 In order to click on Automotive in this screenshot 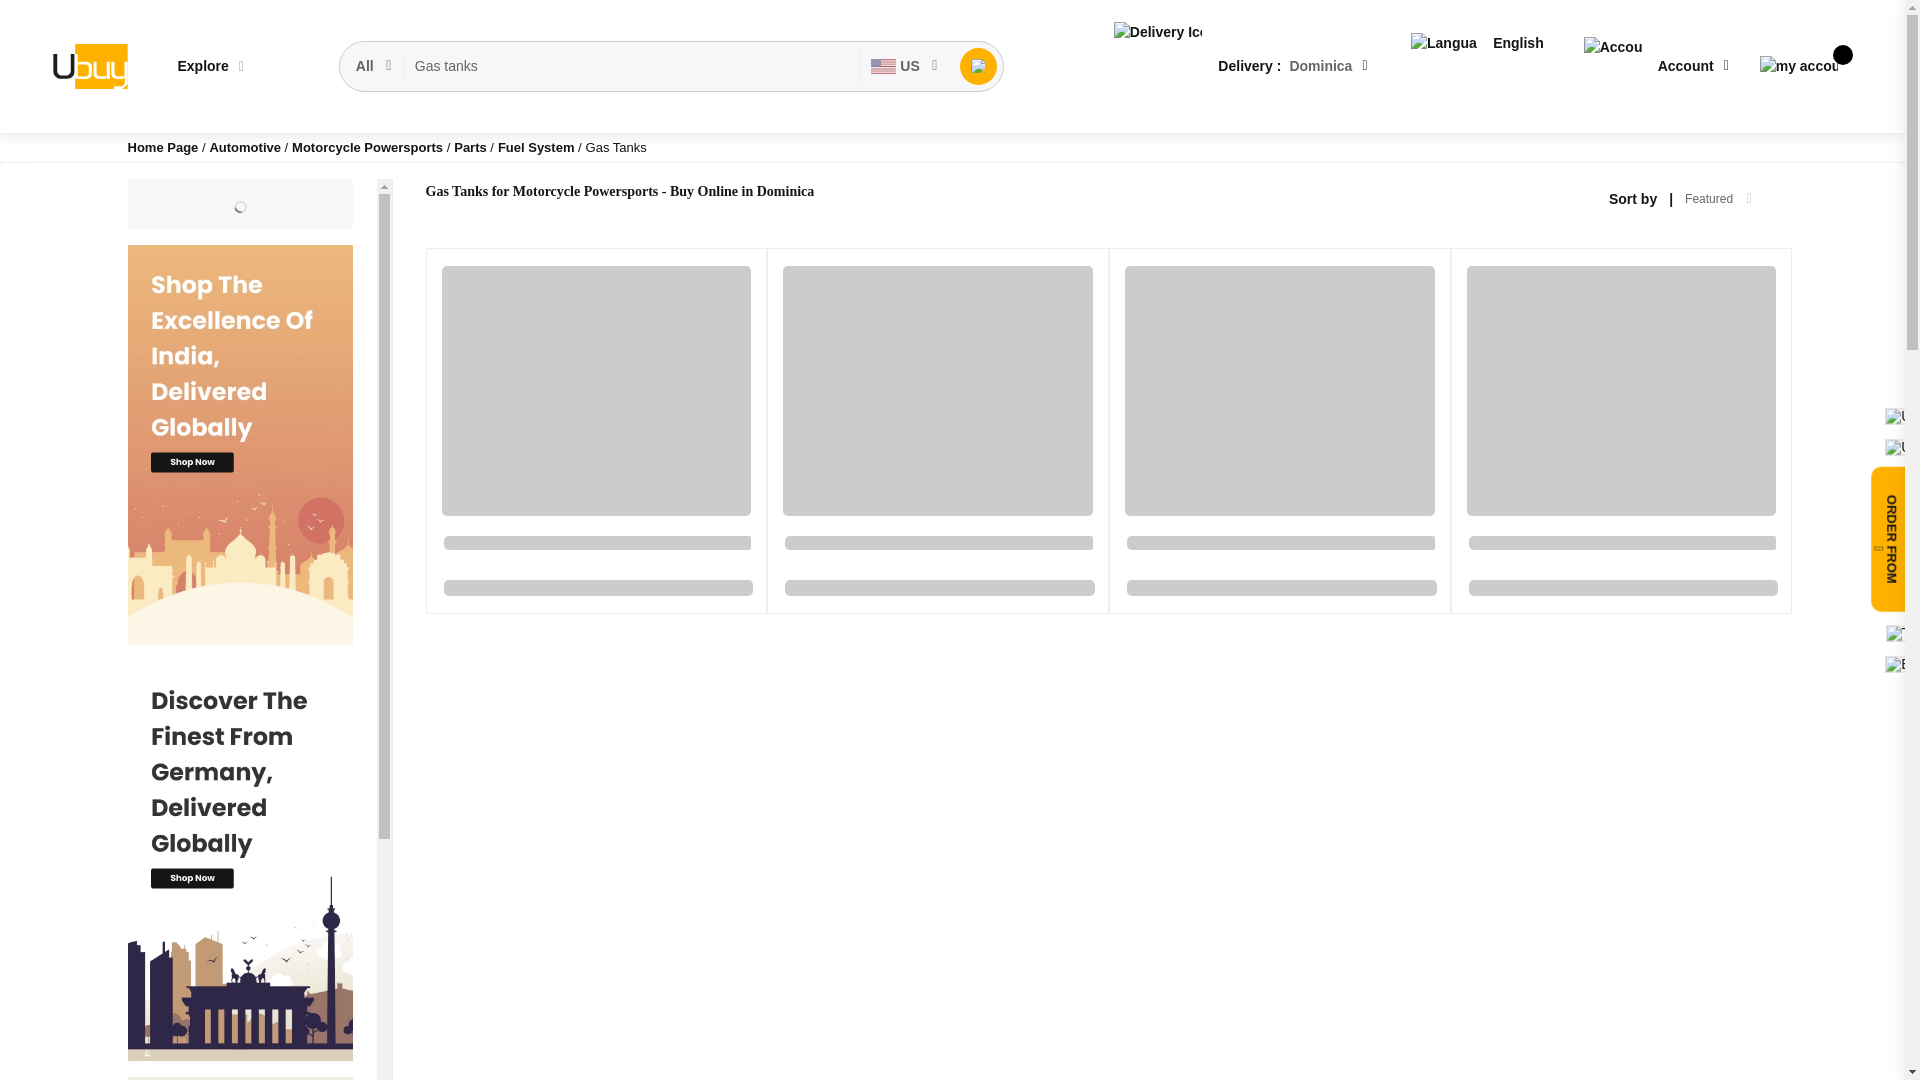, I will do `click(246, 148)`.